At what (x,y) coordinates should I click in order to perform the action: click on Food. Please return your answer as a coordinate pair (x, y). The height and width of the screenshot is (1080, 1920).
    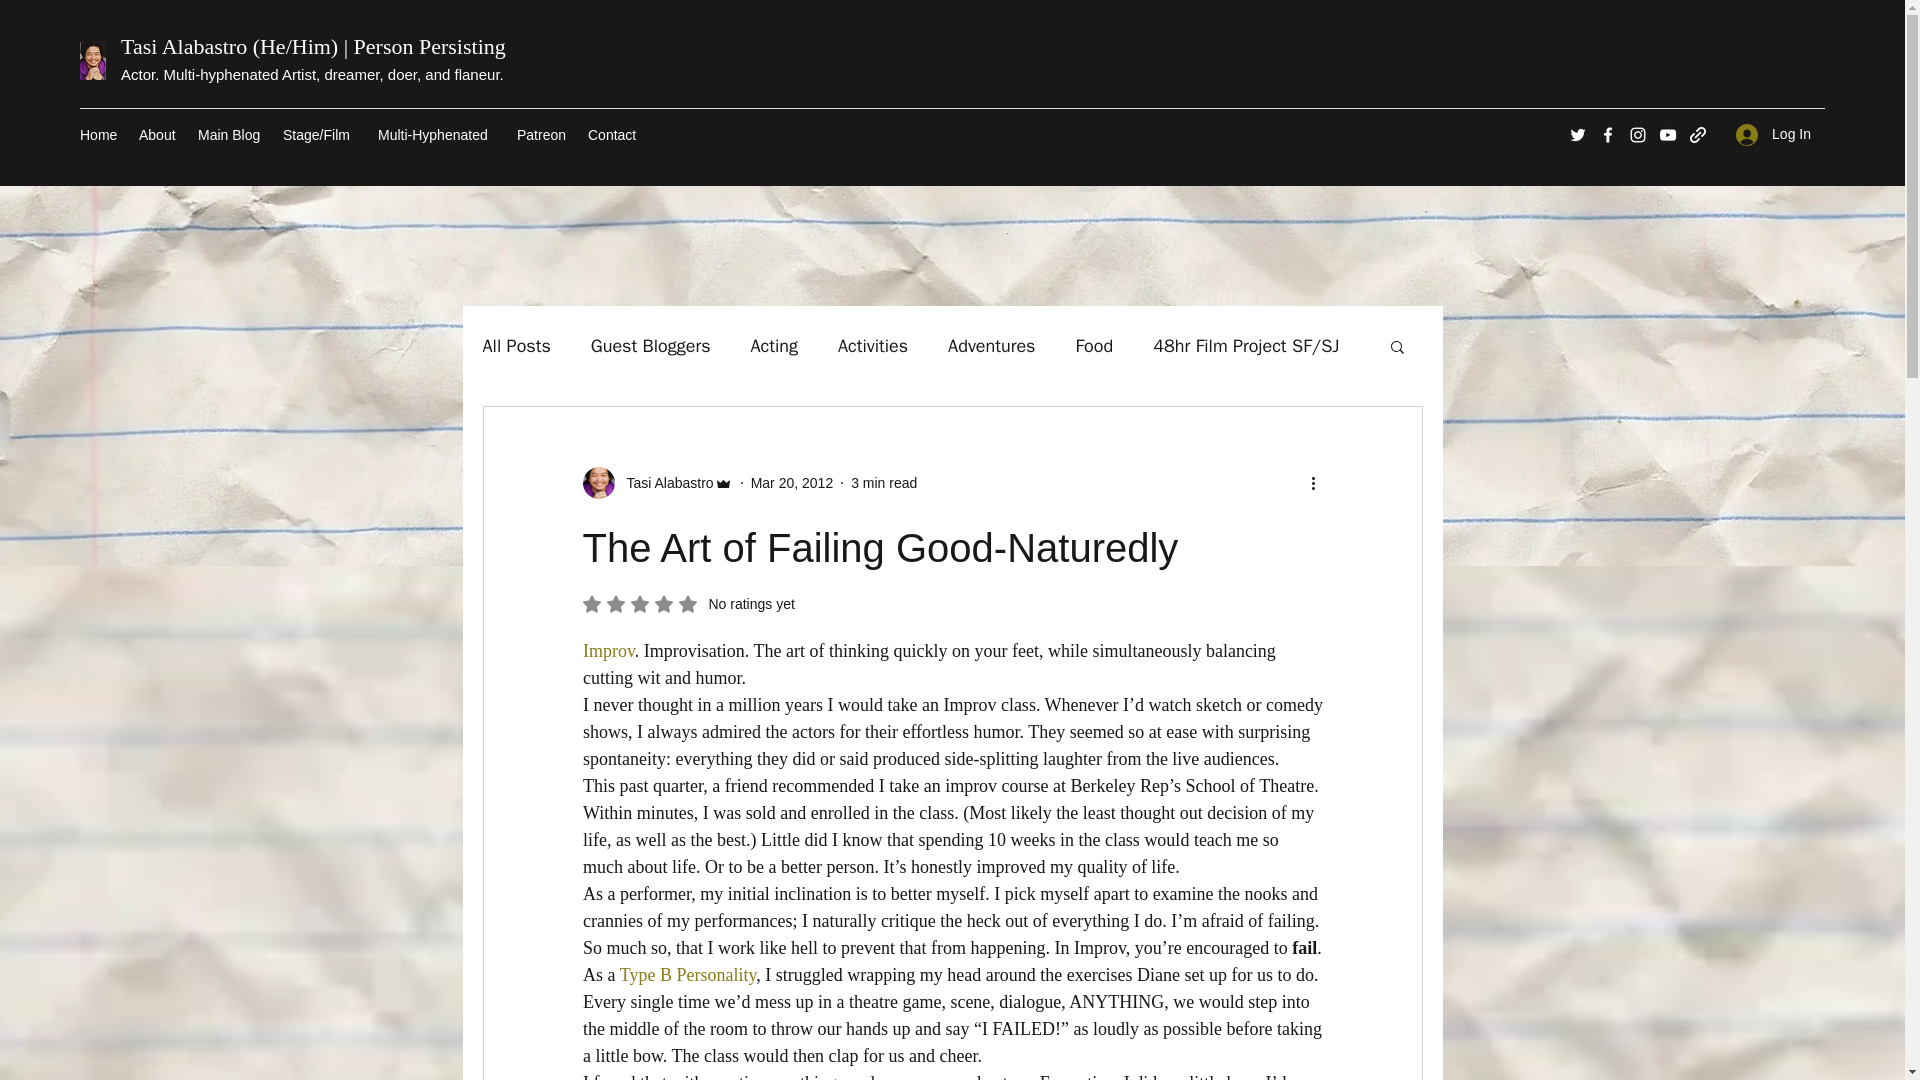
    Looking at the image, I should click on (1094, 345).